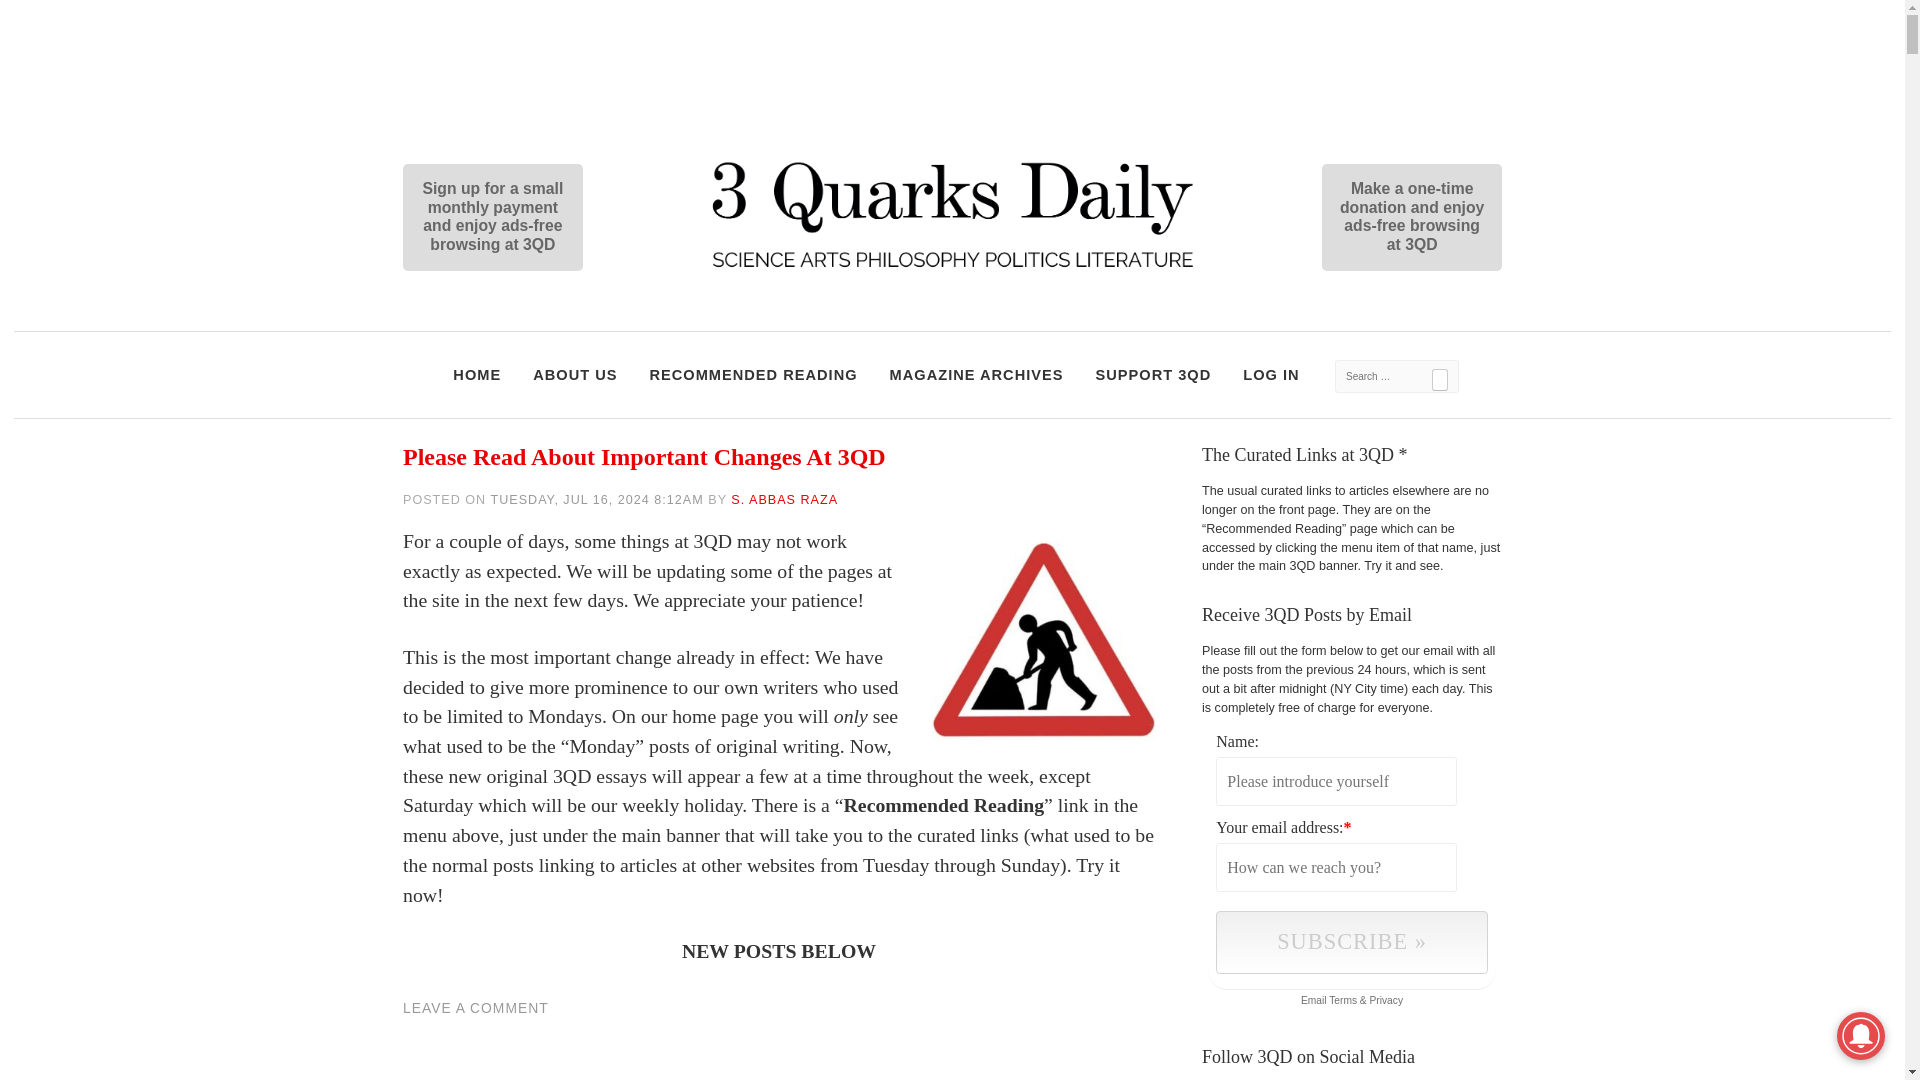 Image resolution: width=1920 pixels, height=1080 pixels. What do you see at coordinates (1270, 376) in the screenshot?
I see `LOG IN` at bounding box center [1270, 376].